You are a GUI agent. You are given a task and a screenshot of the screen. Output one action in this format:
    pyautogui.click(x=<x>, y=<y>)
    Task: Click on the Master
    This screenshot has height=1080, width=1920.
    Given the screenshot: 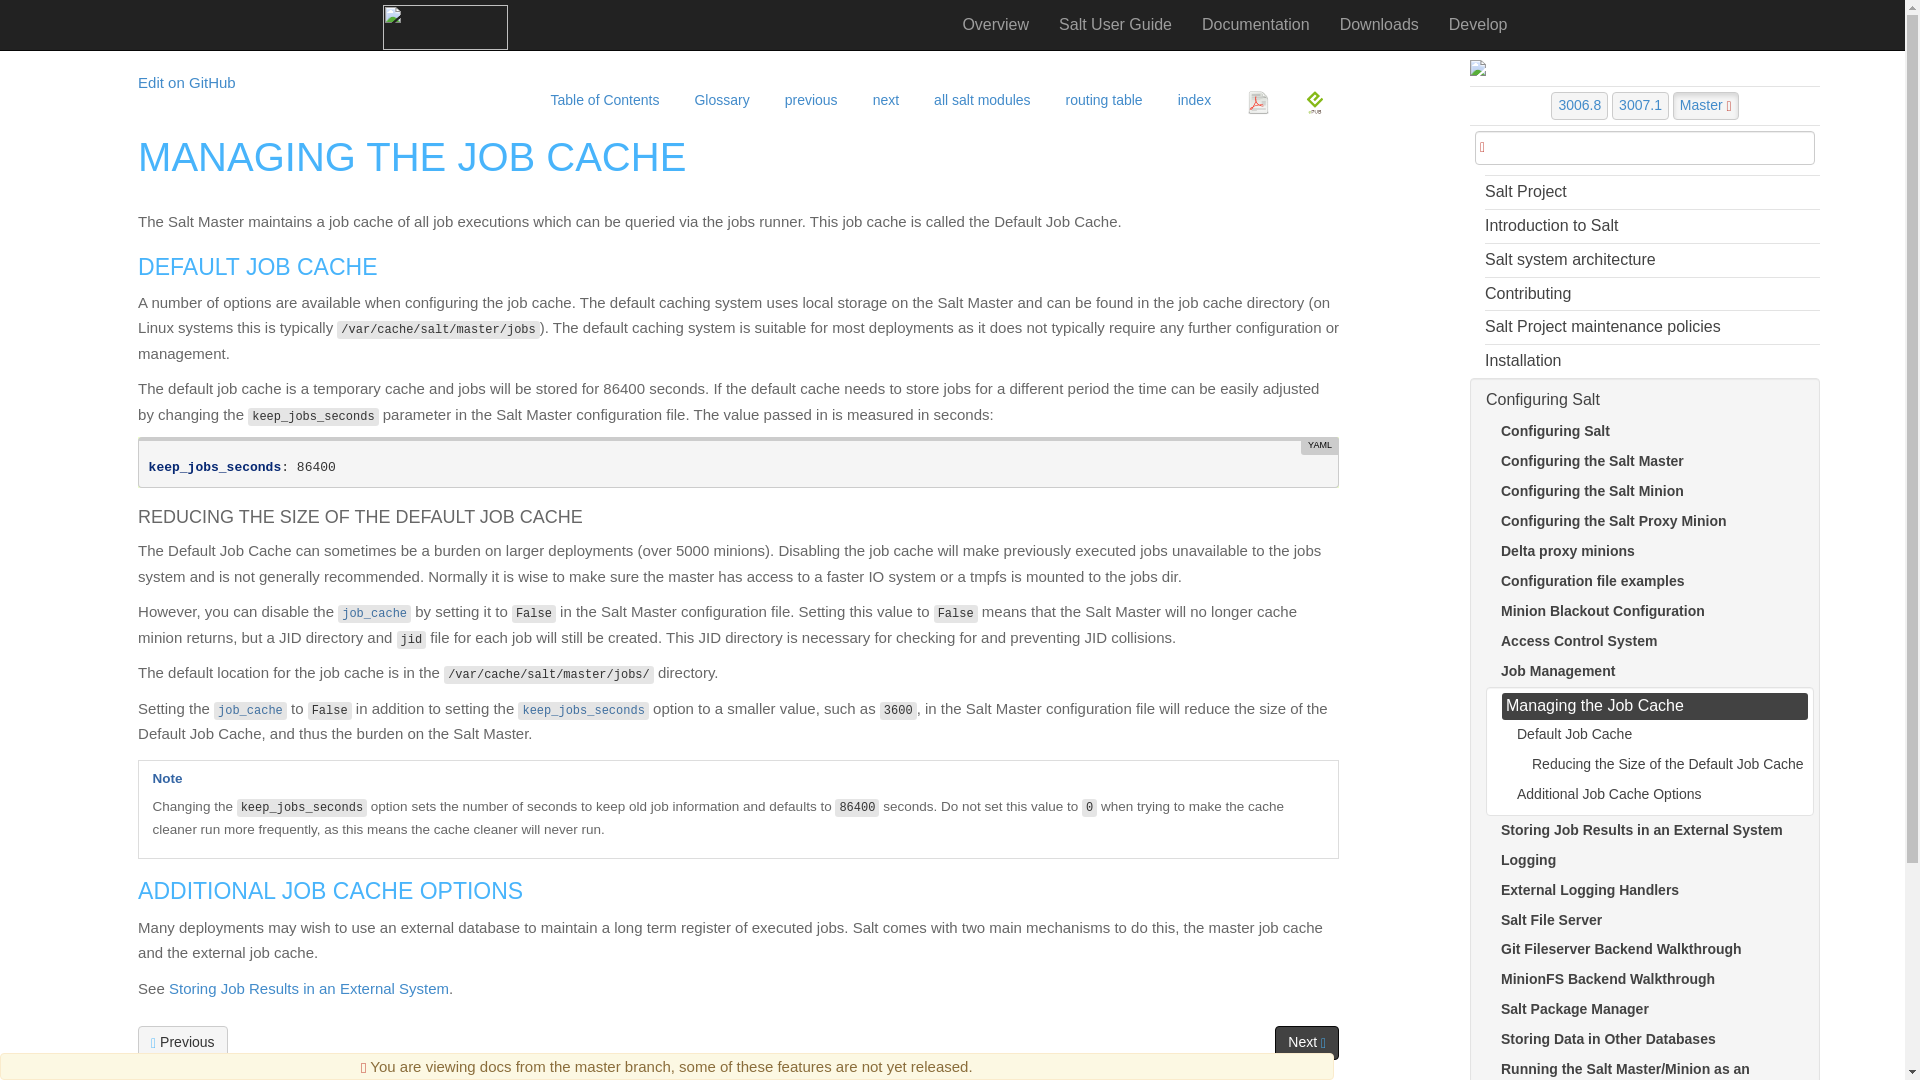 What is the action you would take?
    pyautogui.click(x=1706, y=105)
    